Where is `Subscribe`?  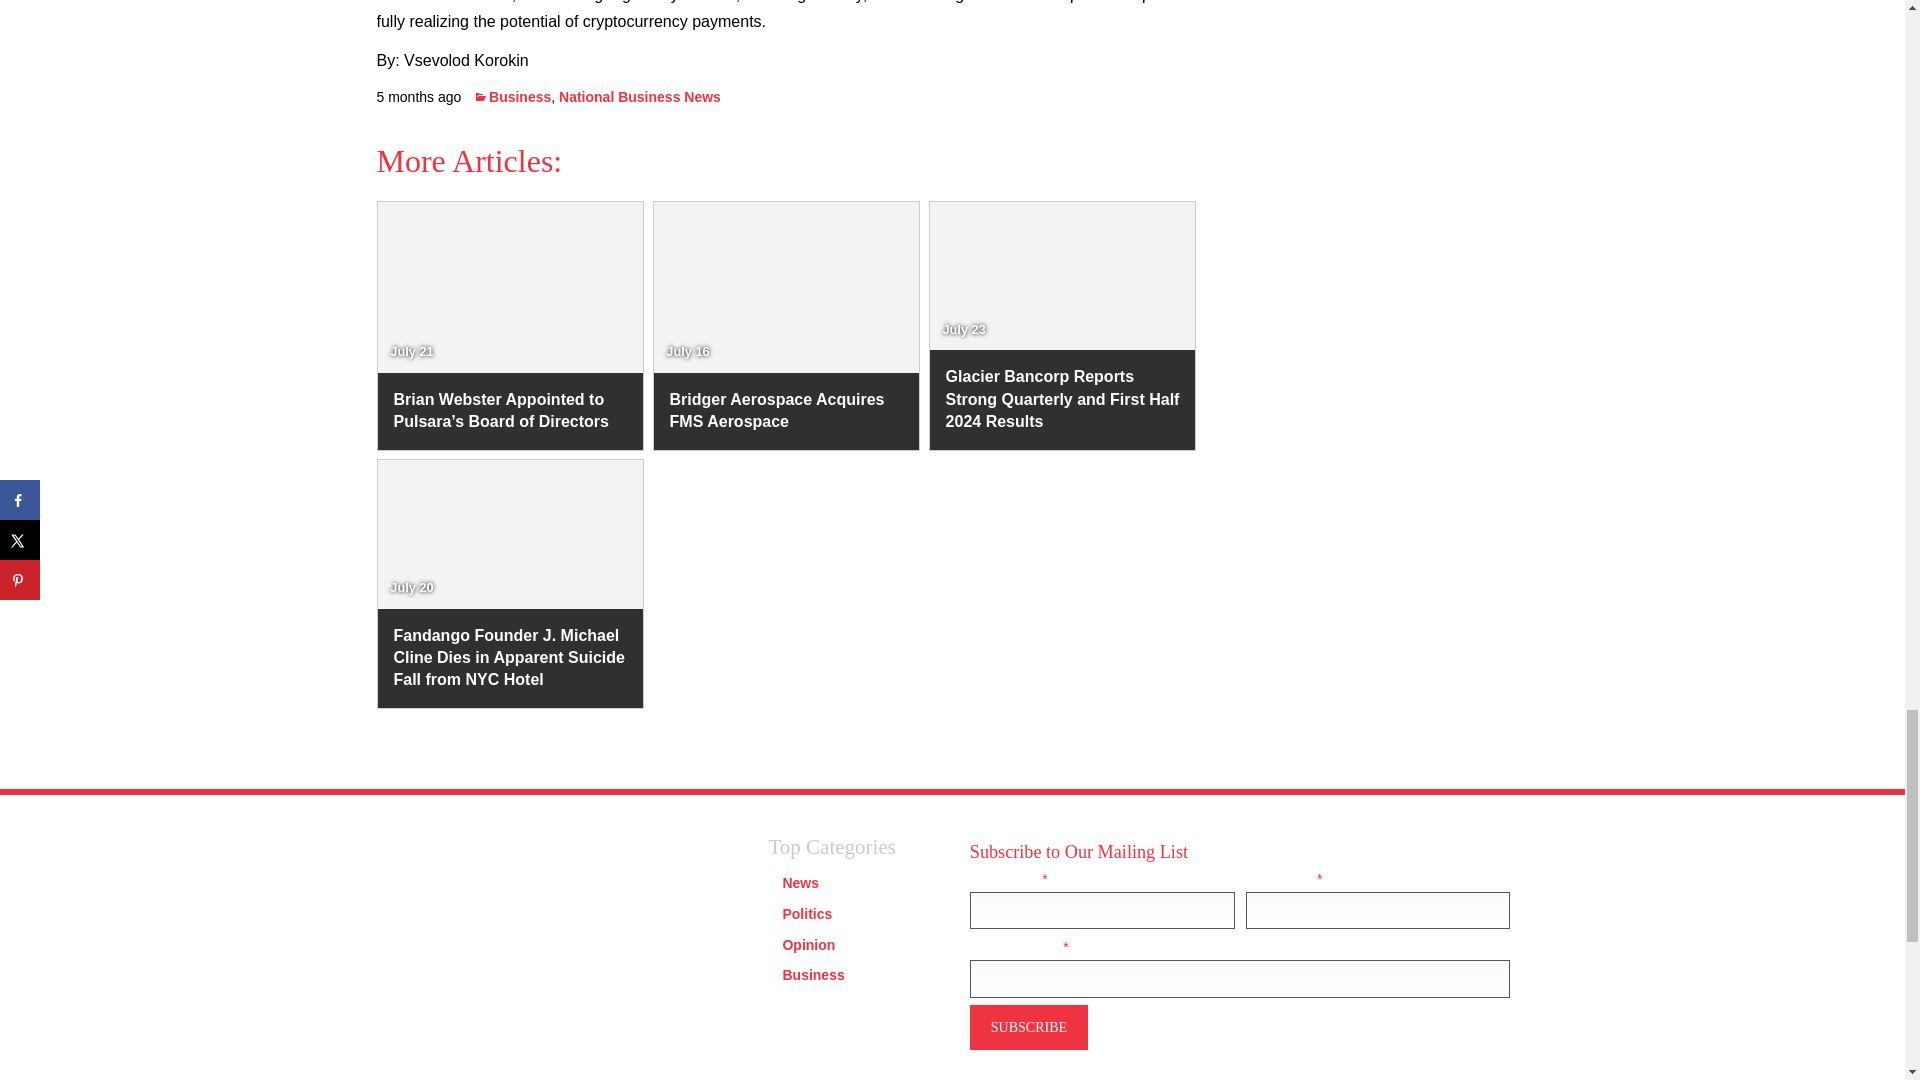 Subscribe is located at coordinates (1028, 1027).